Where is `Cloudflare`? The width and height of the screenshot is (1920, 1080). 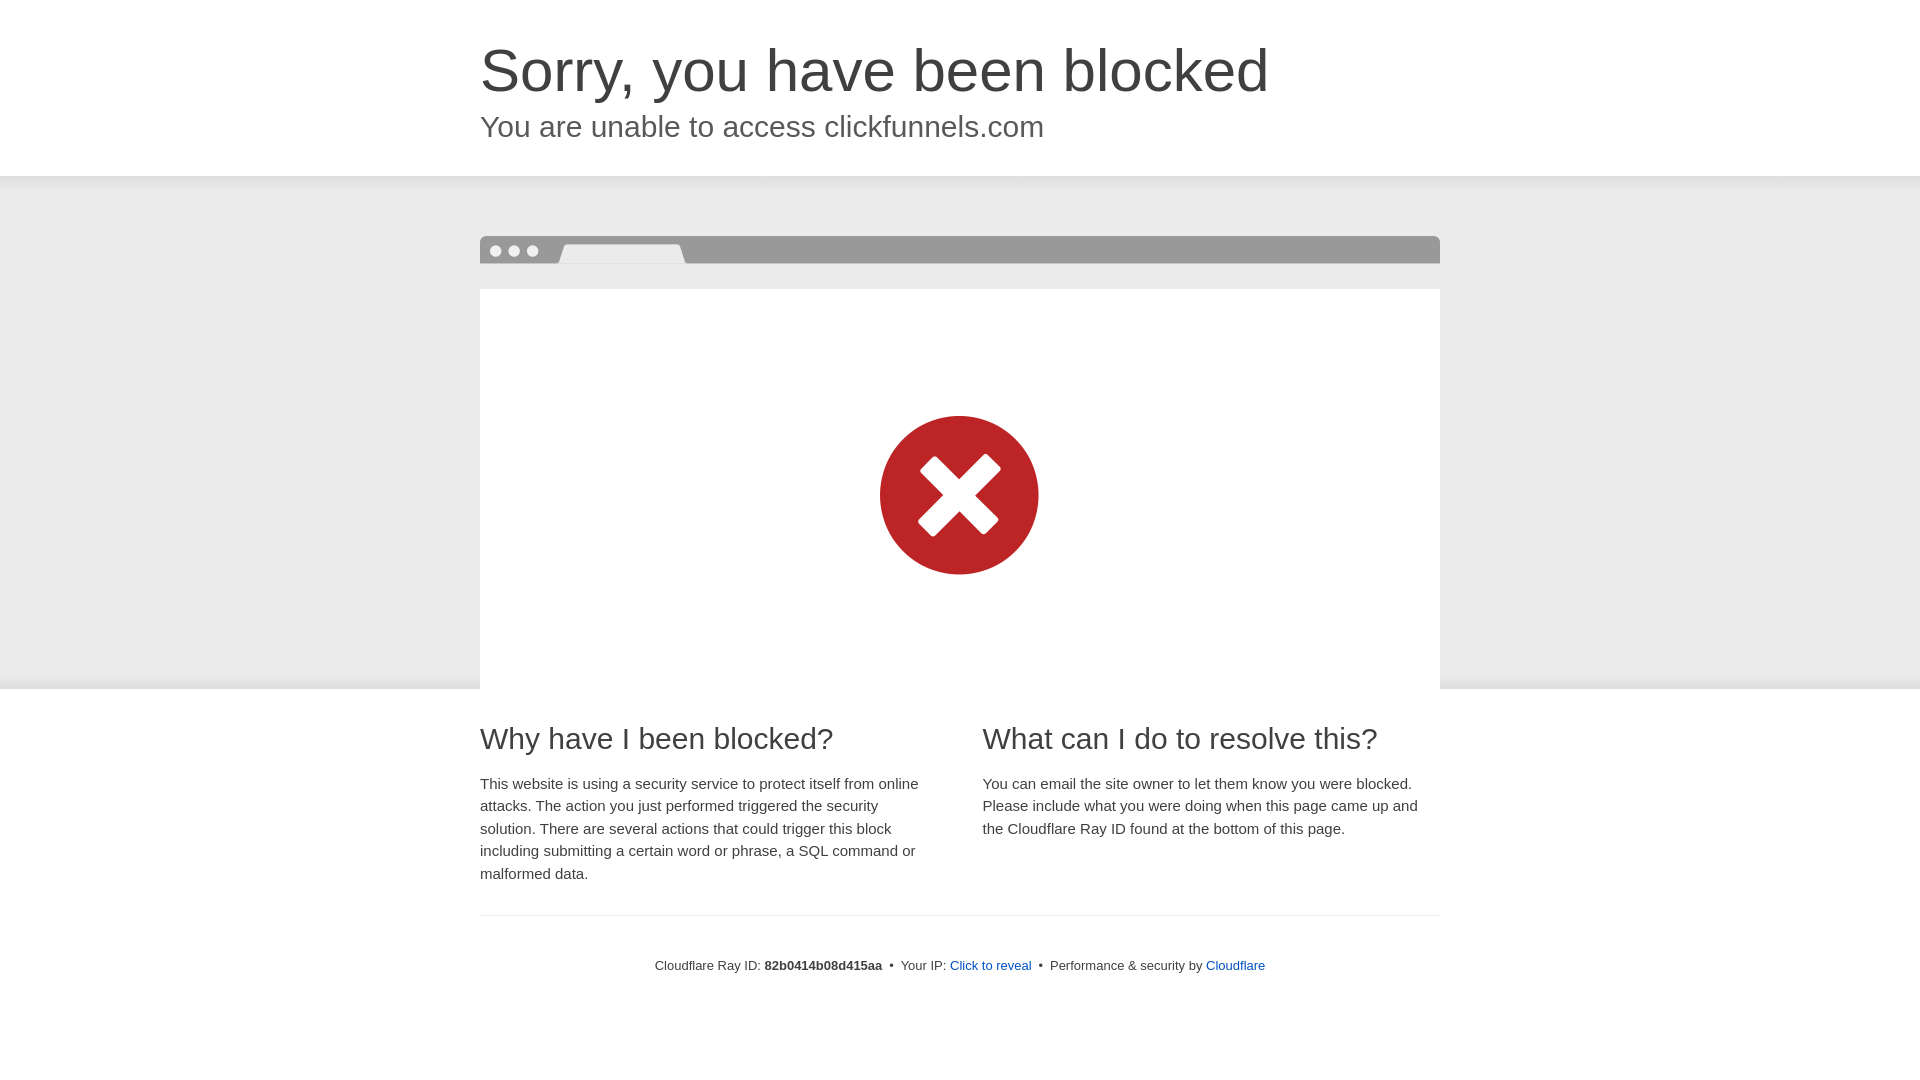
Cloudflare is located at coordinates (1236, 966).